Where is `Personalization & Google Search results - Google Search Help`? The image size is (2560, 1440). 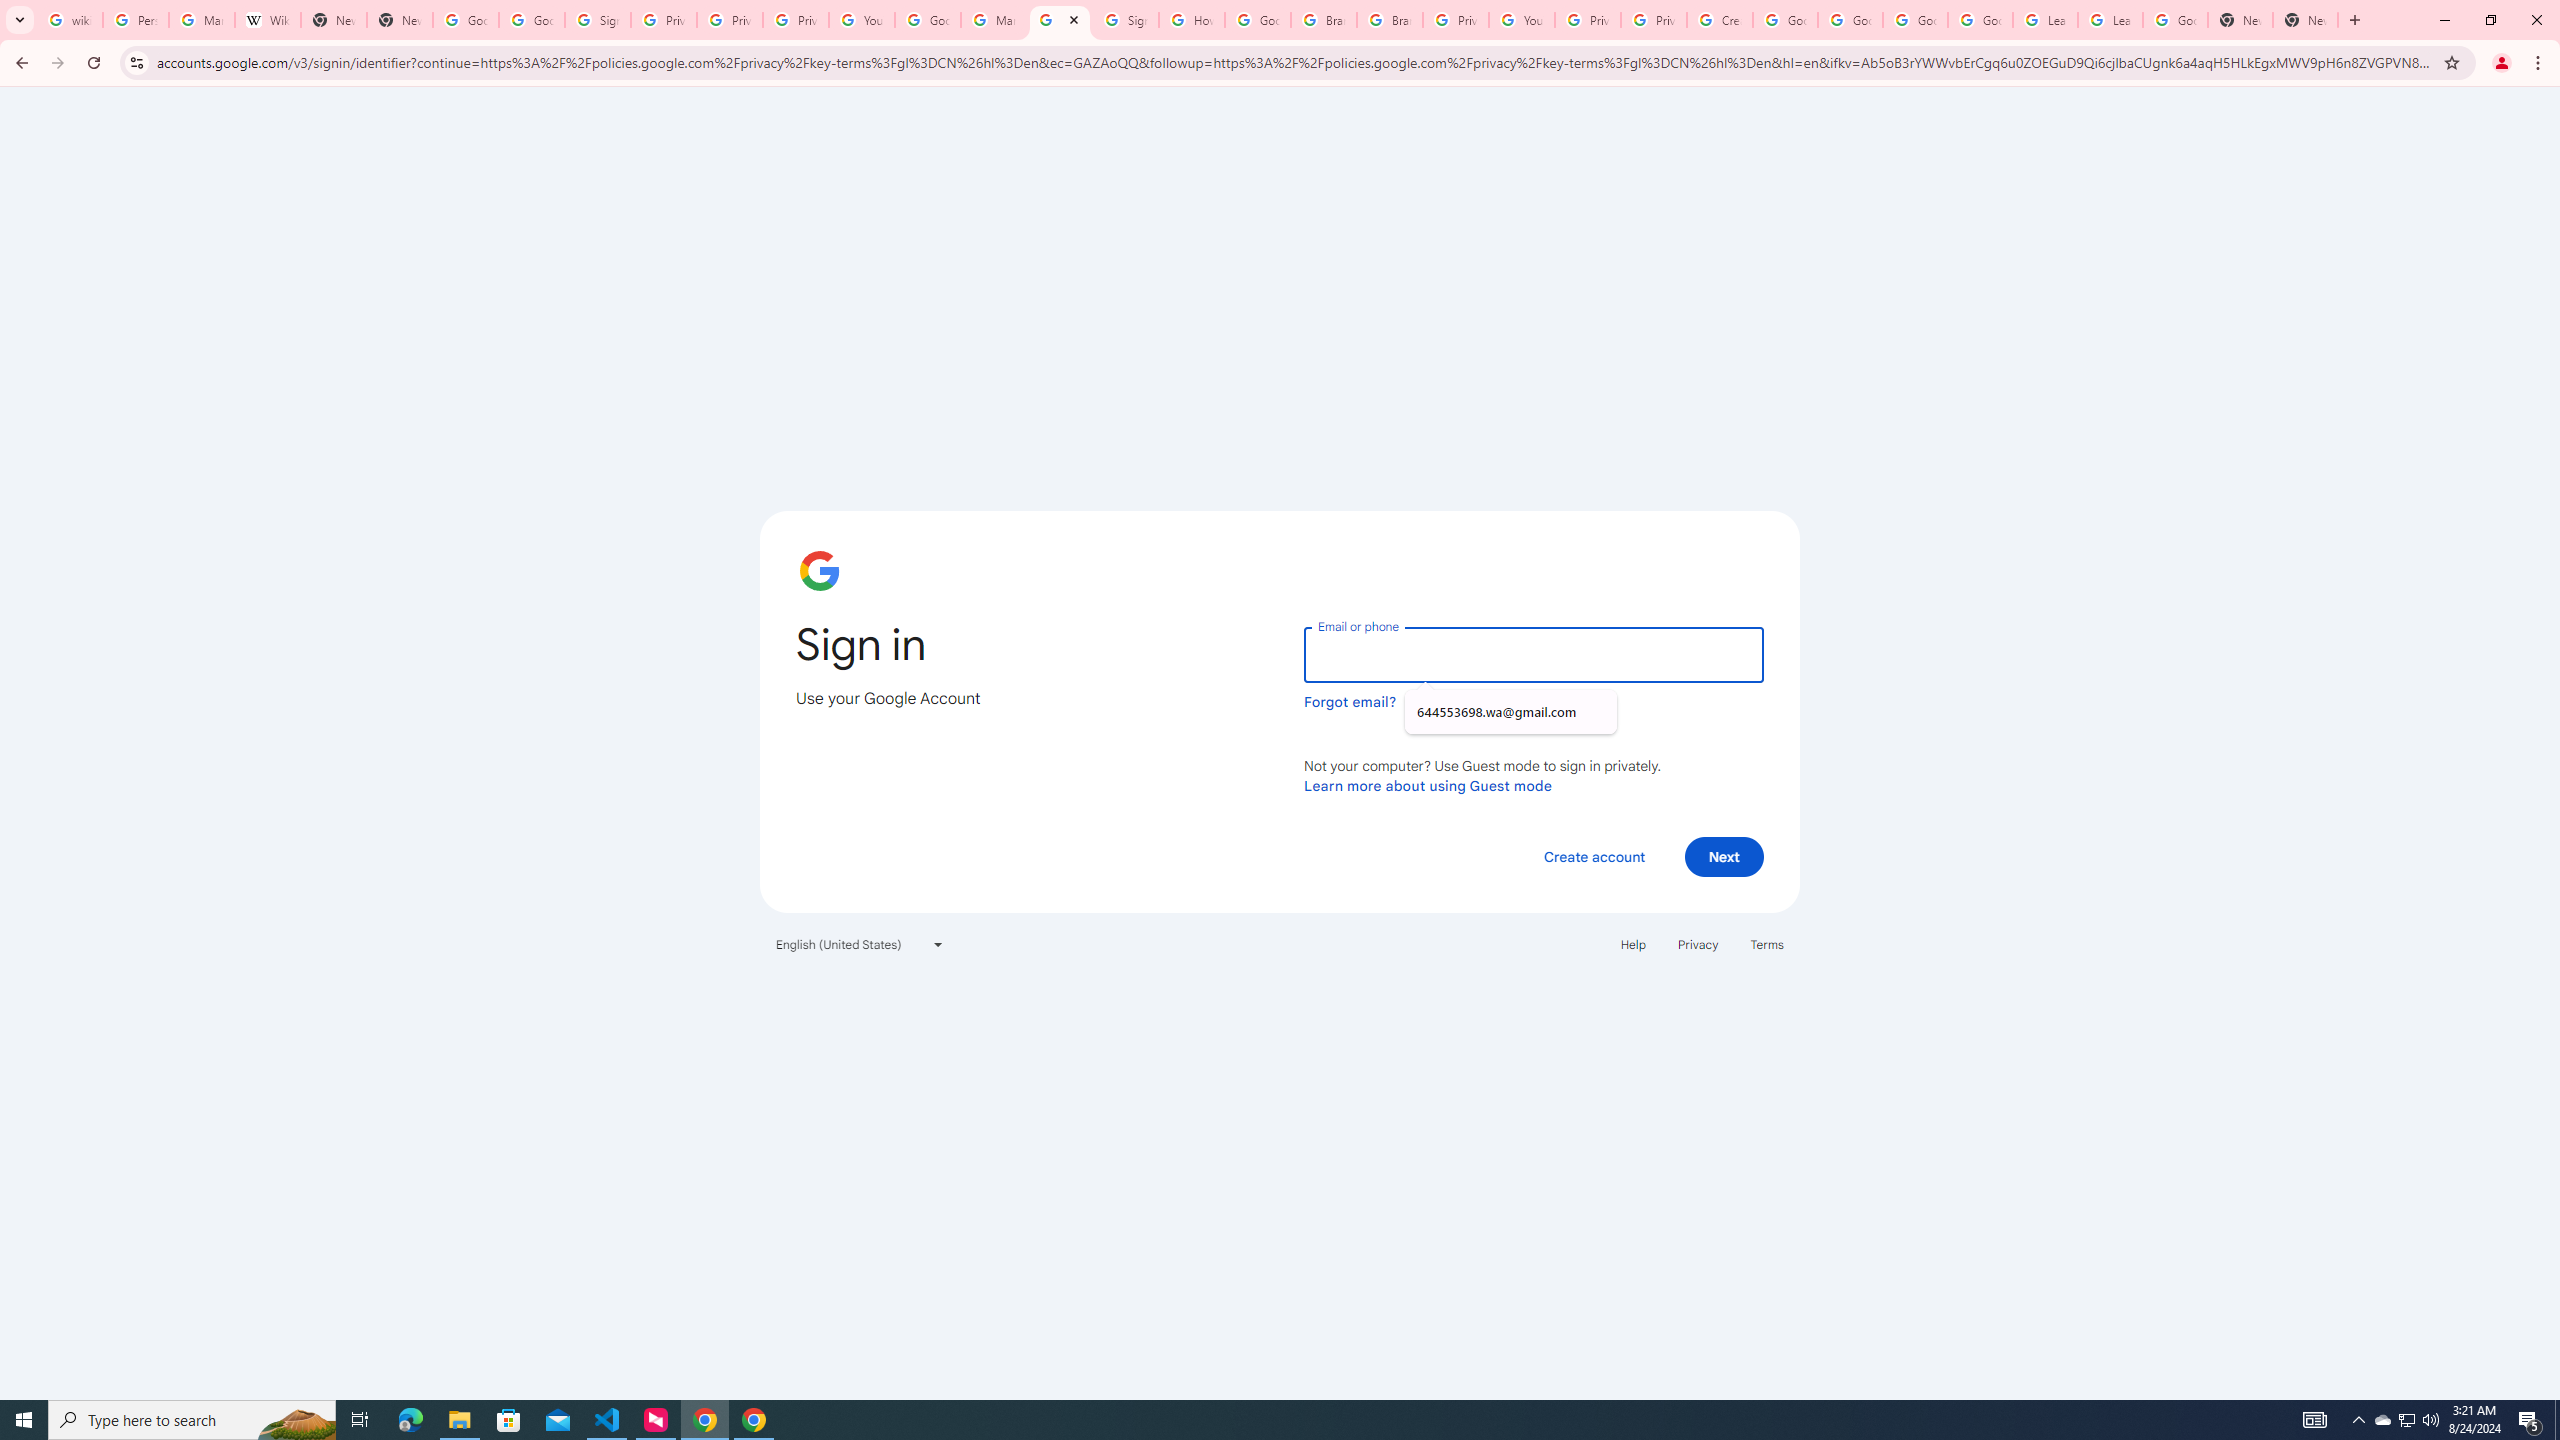
Personalization & Google Search results - Google Search Help is located at coordinates (136, 20).